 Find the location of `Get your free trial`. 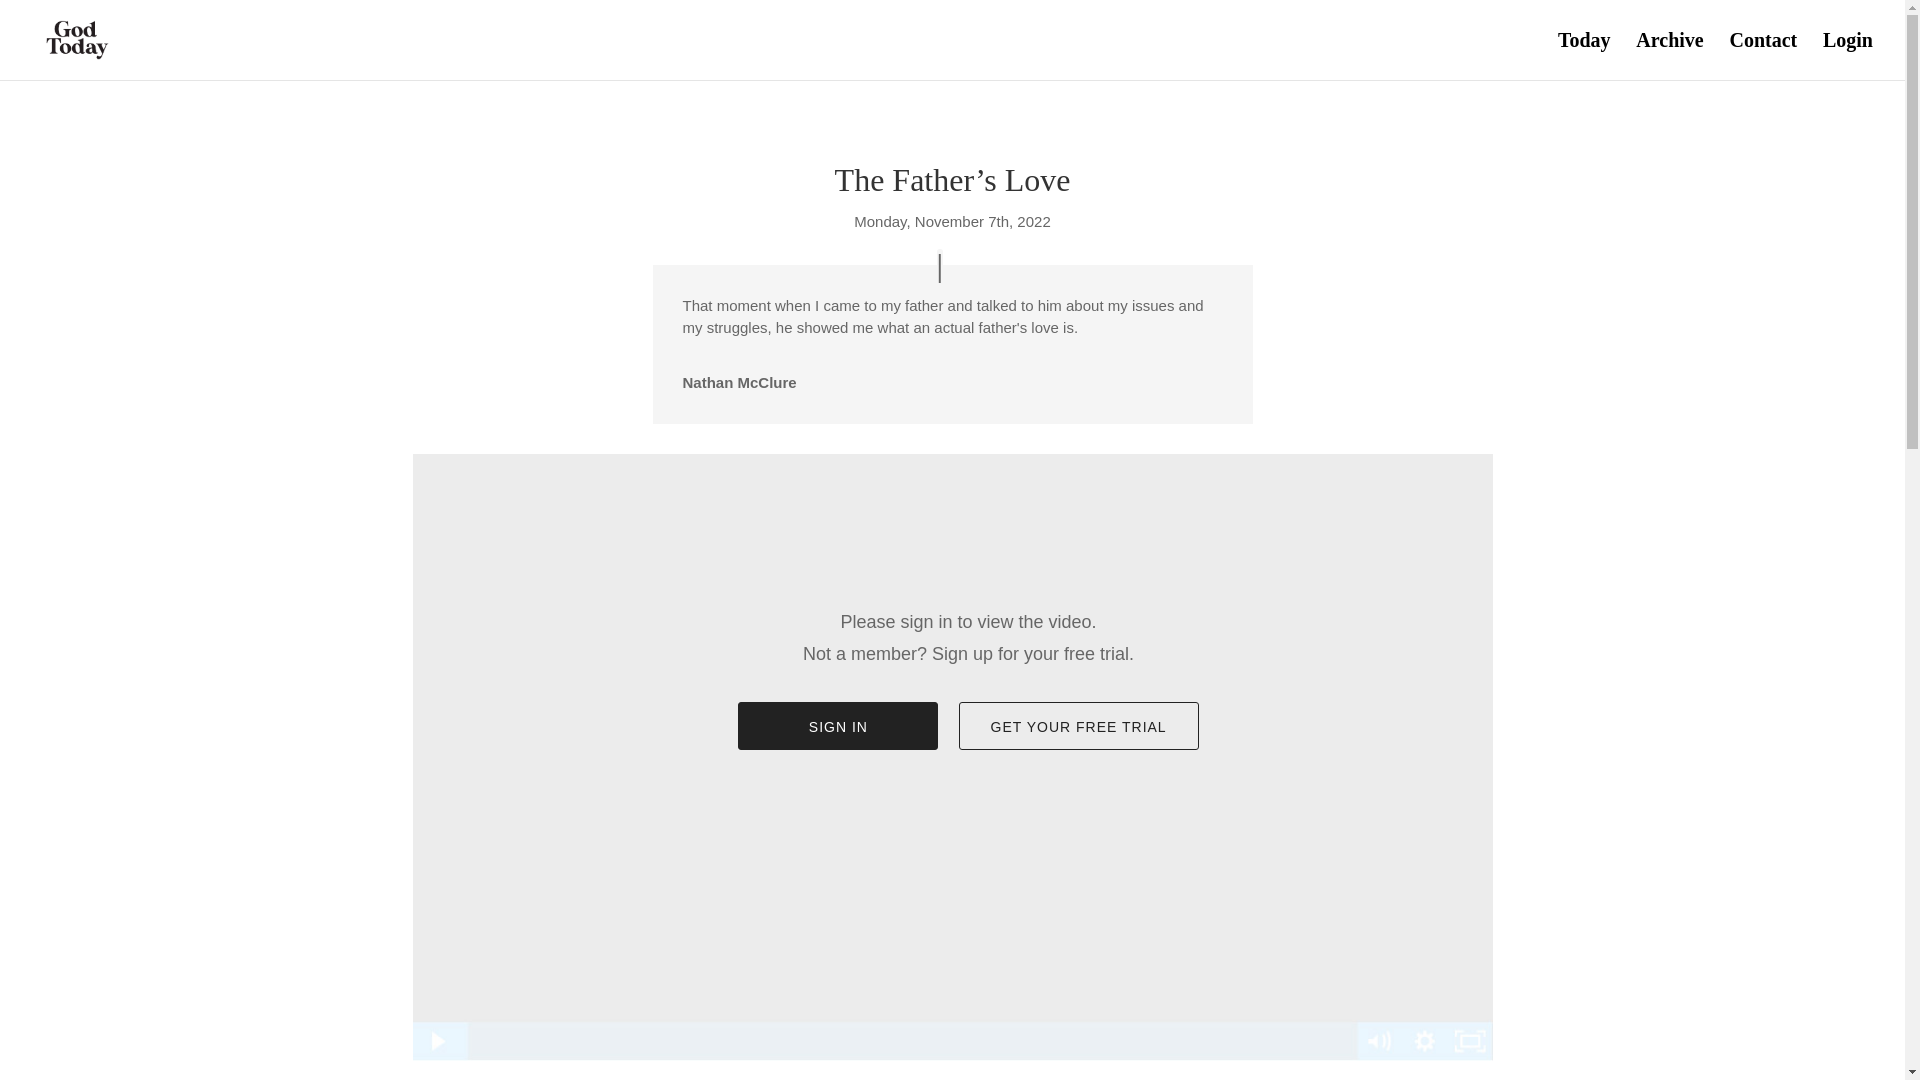

Get your free trial is located at coordinates (1078, 726).